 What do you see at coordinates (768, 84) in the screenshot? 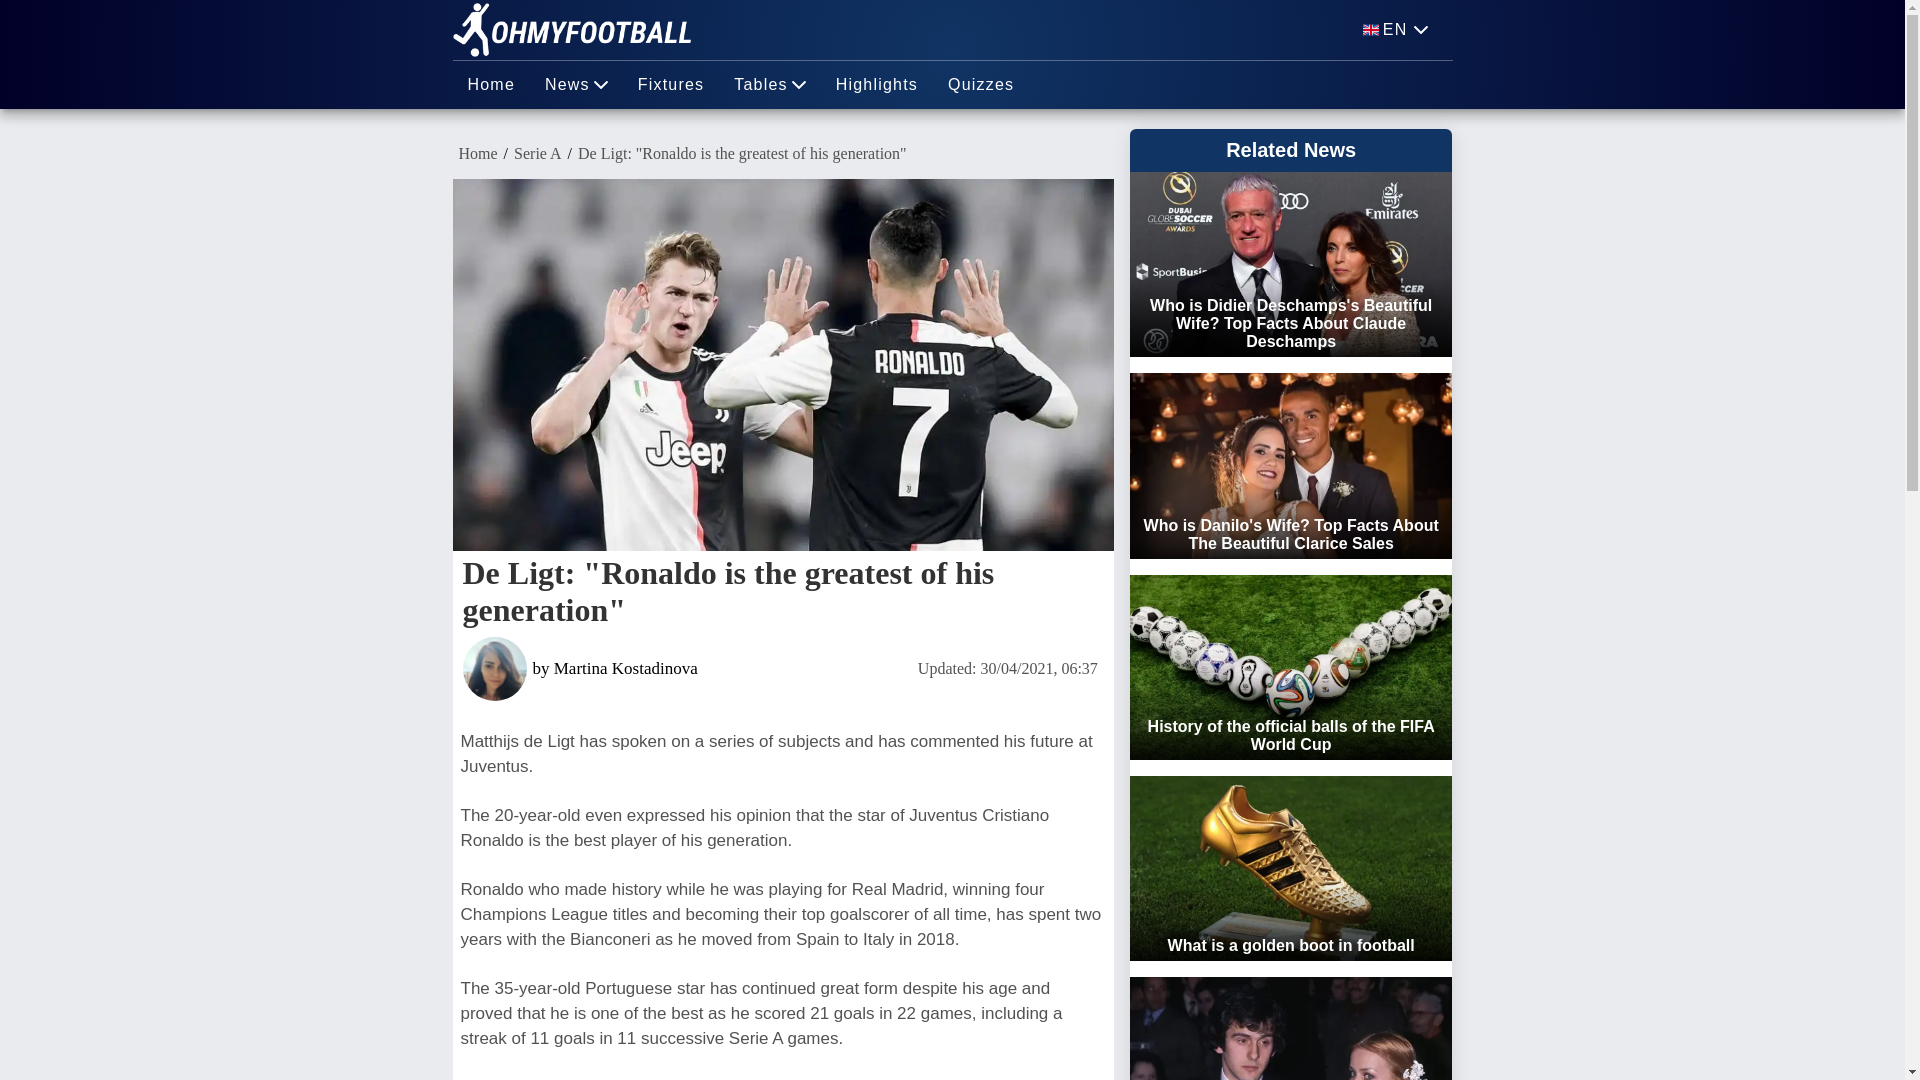
I see `Tables` at bounding box center [768, 84].